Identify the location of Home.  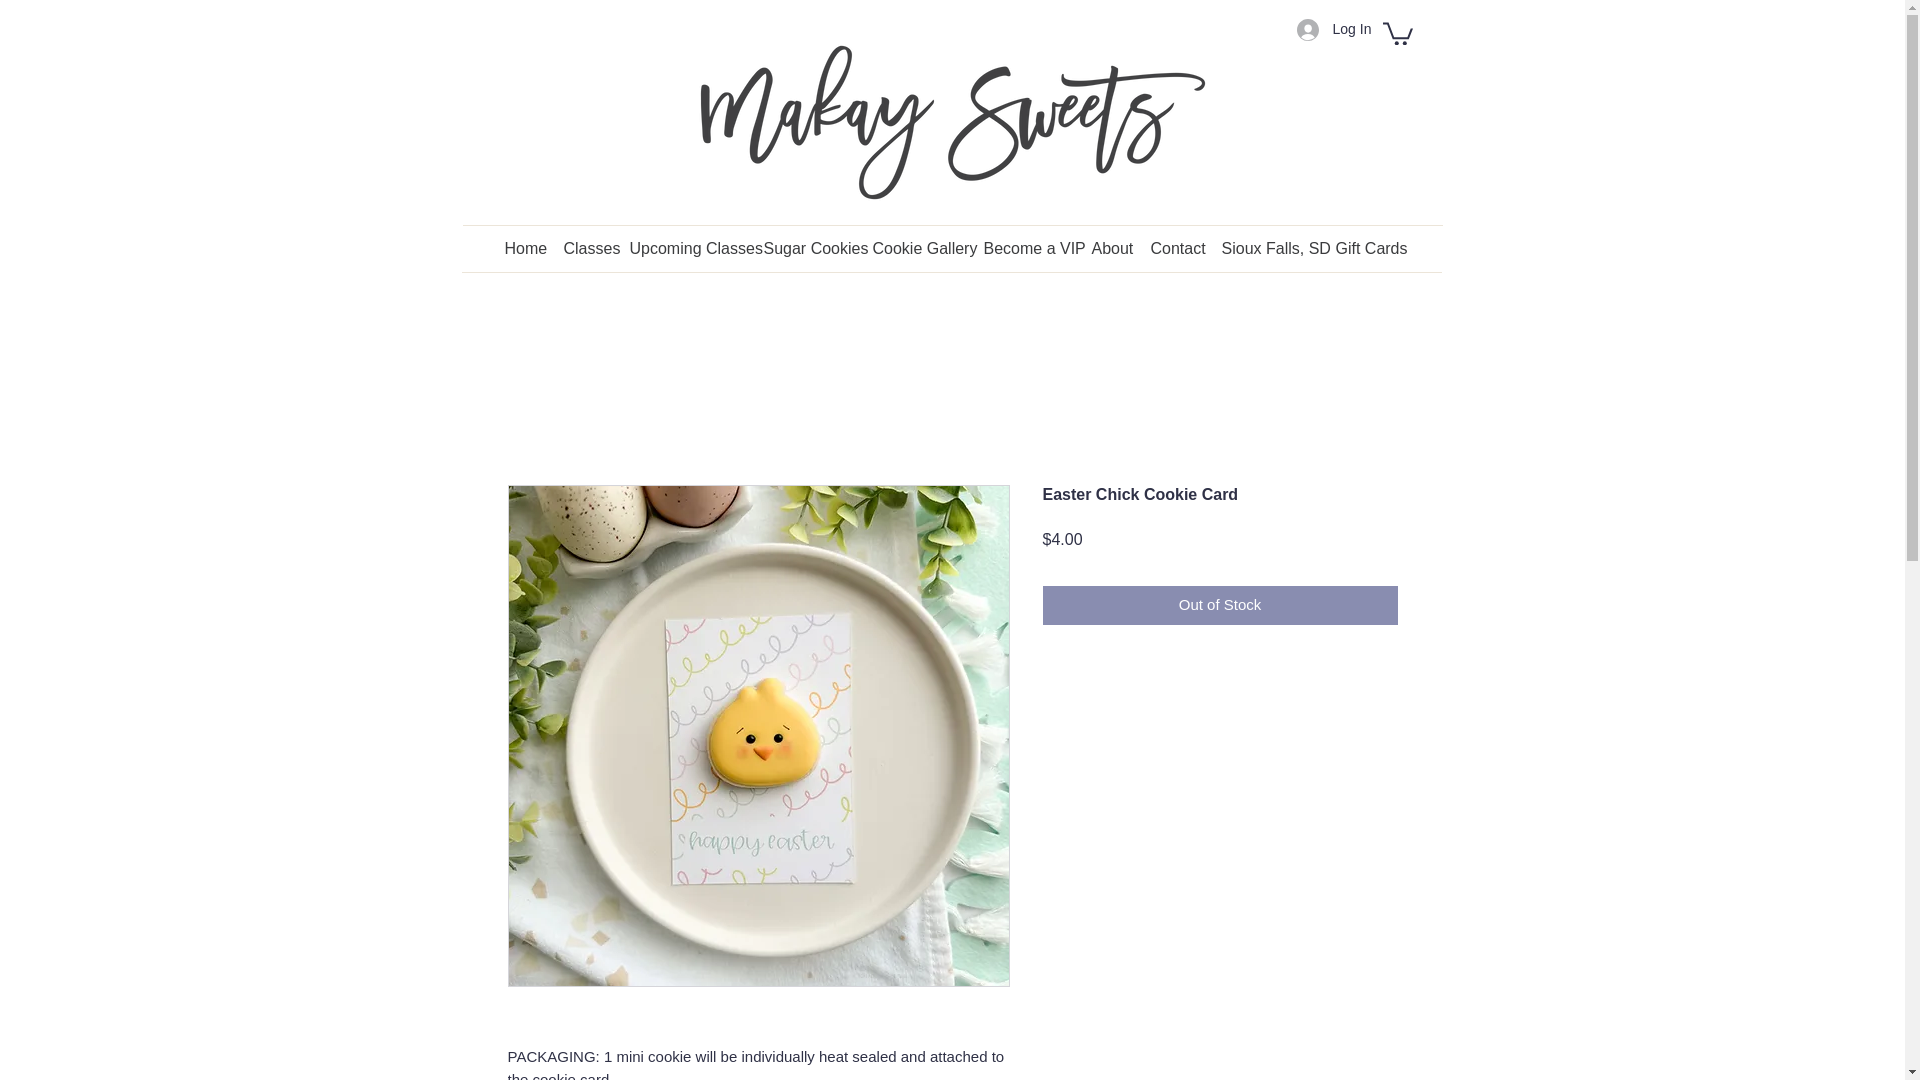
(522, 244).